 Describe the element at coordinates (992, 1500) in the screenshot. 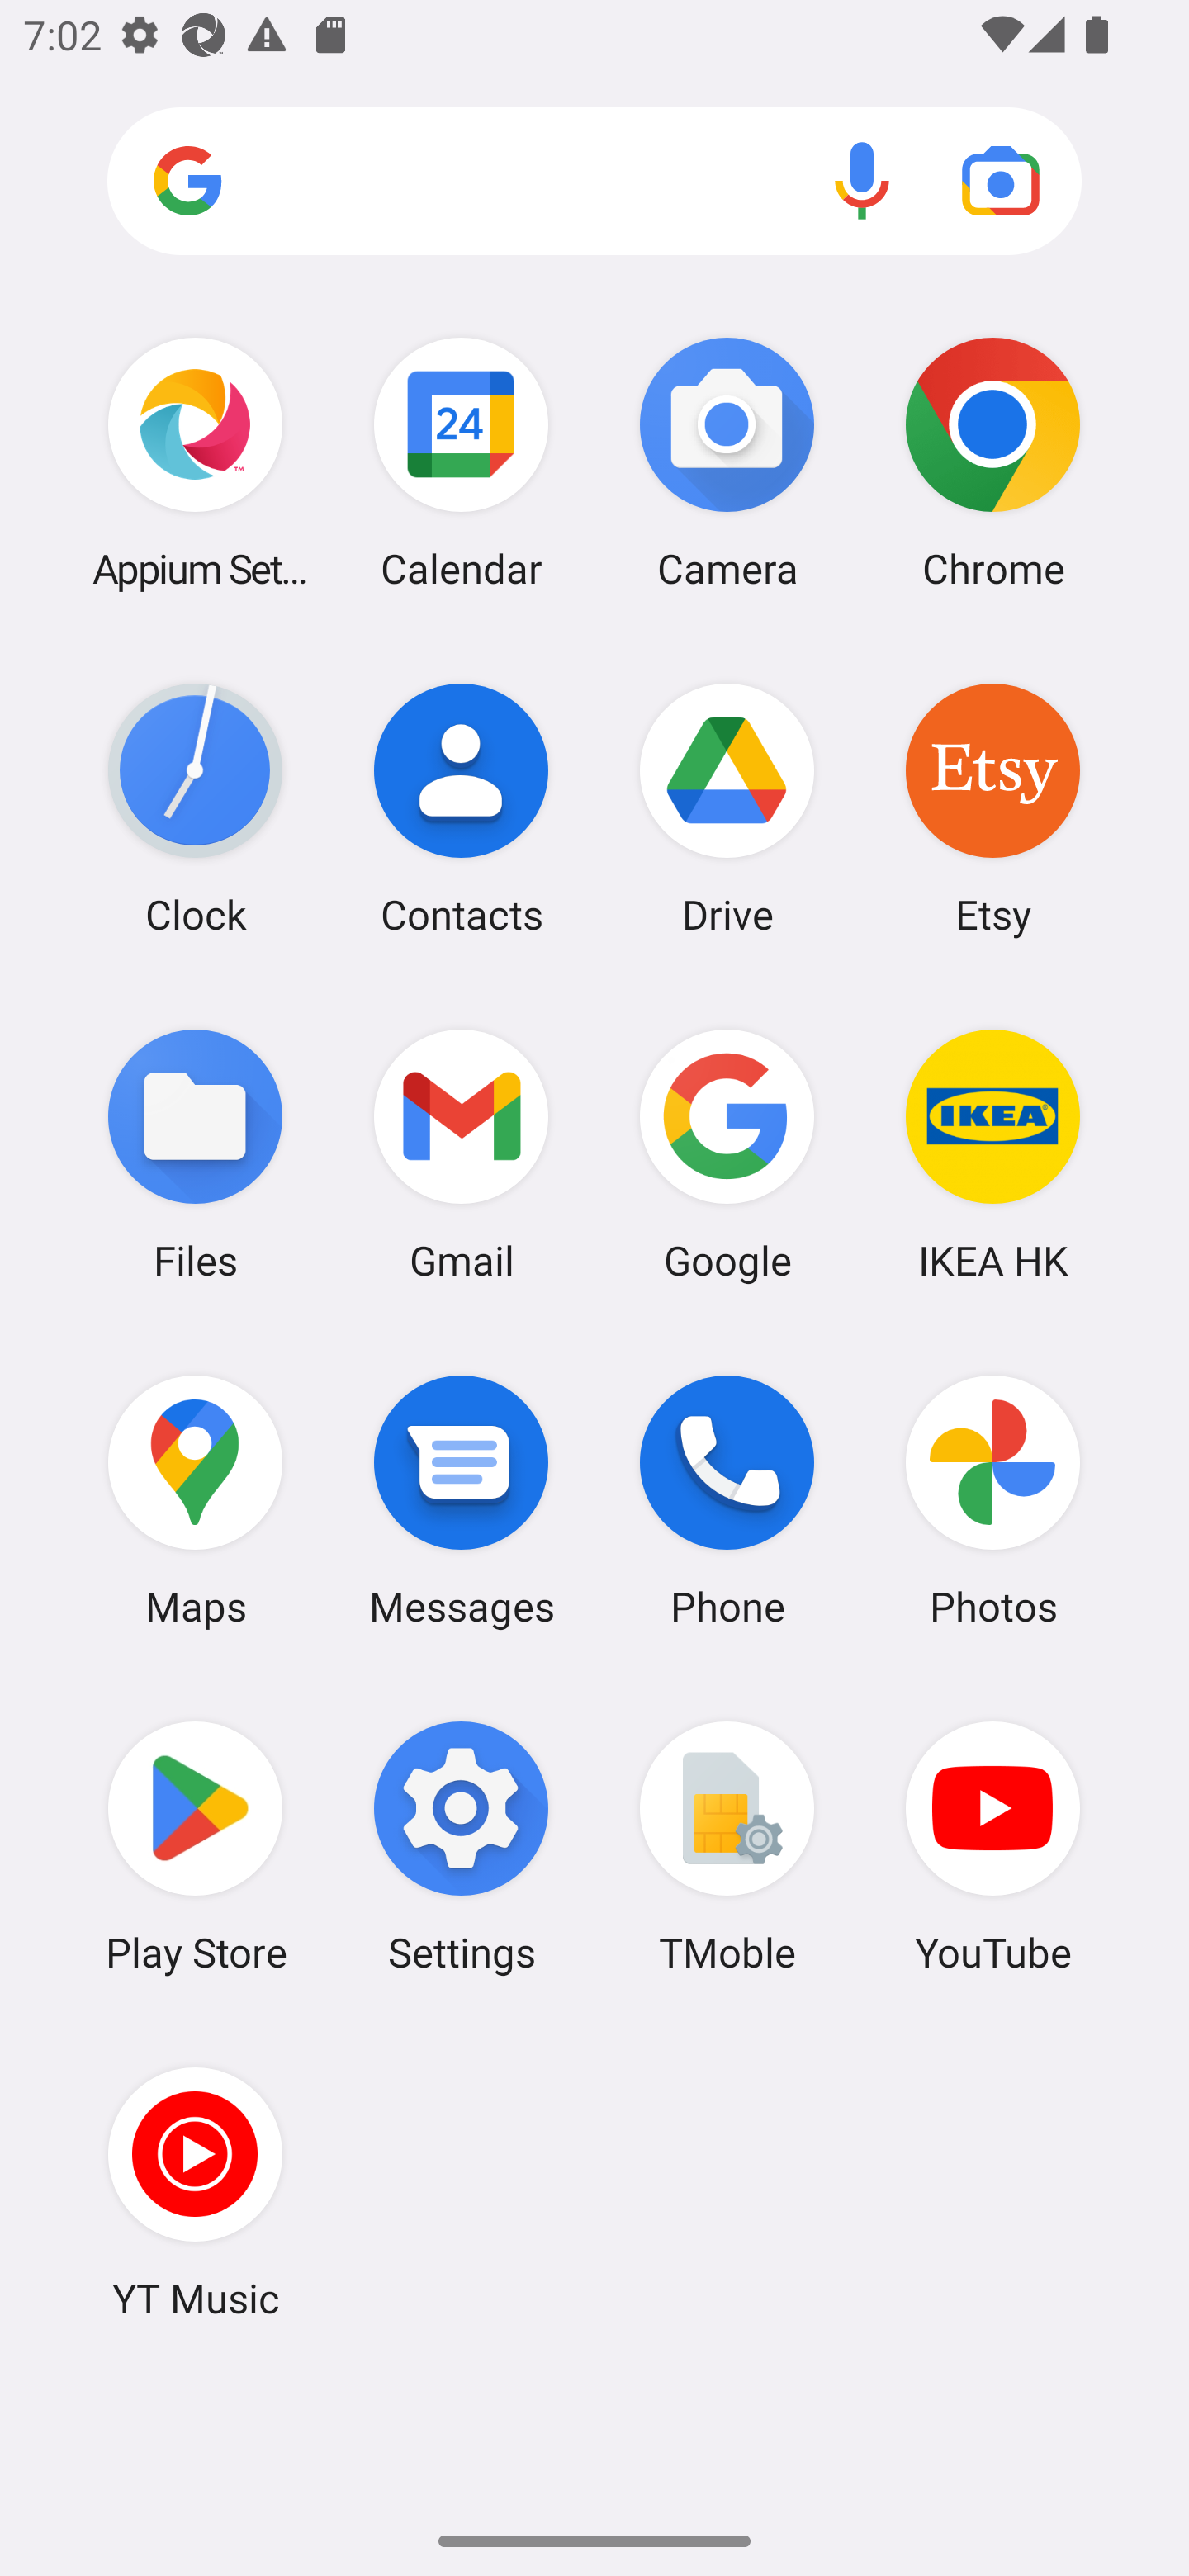

I see `Photos` at that location.